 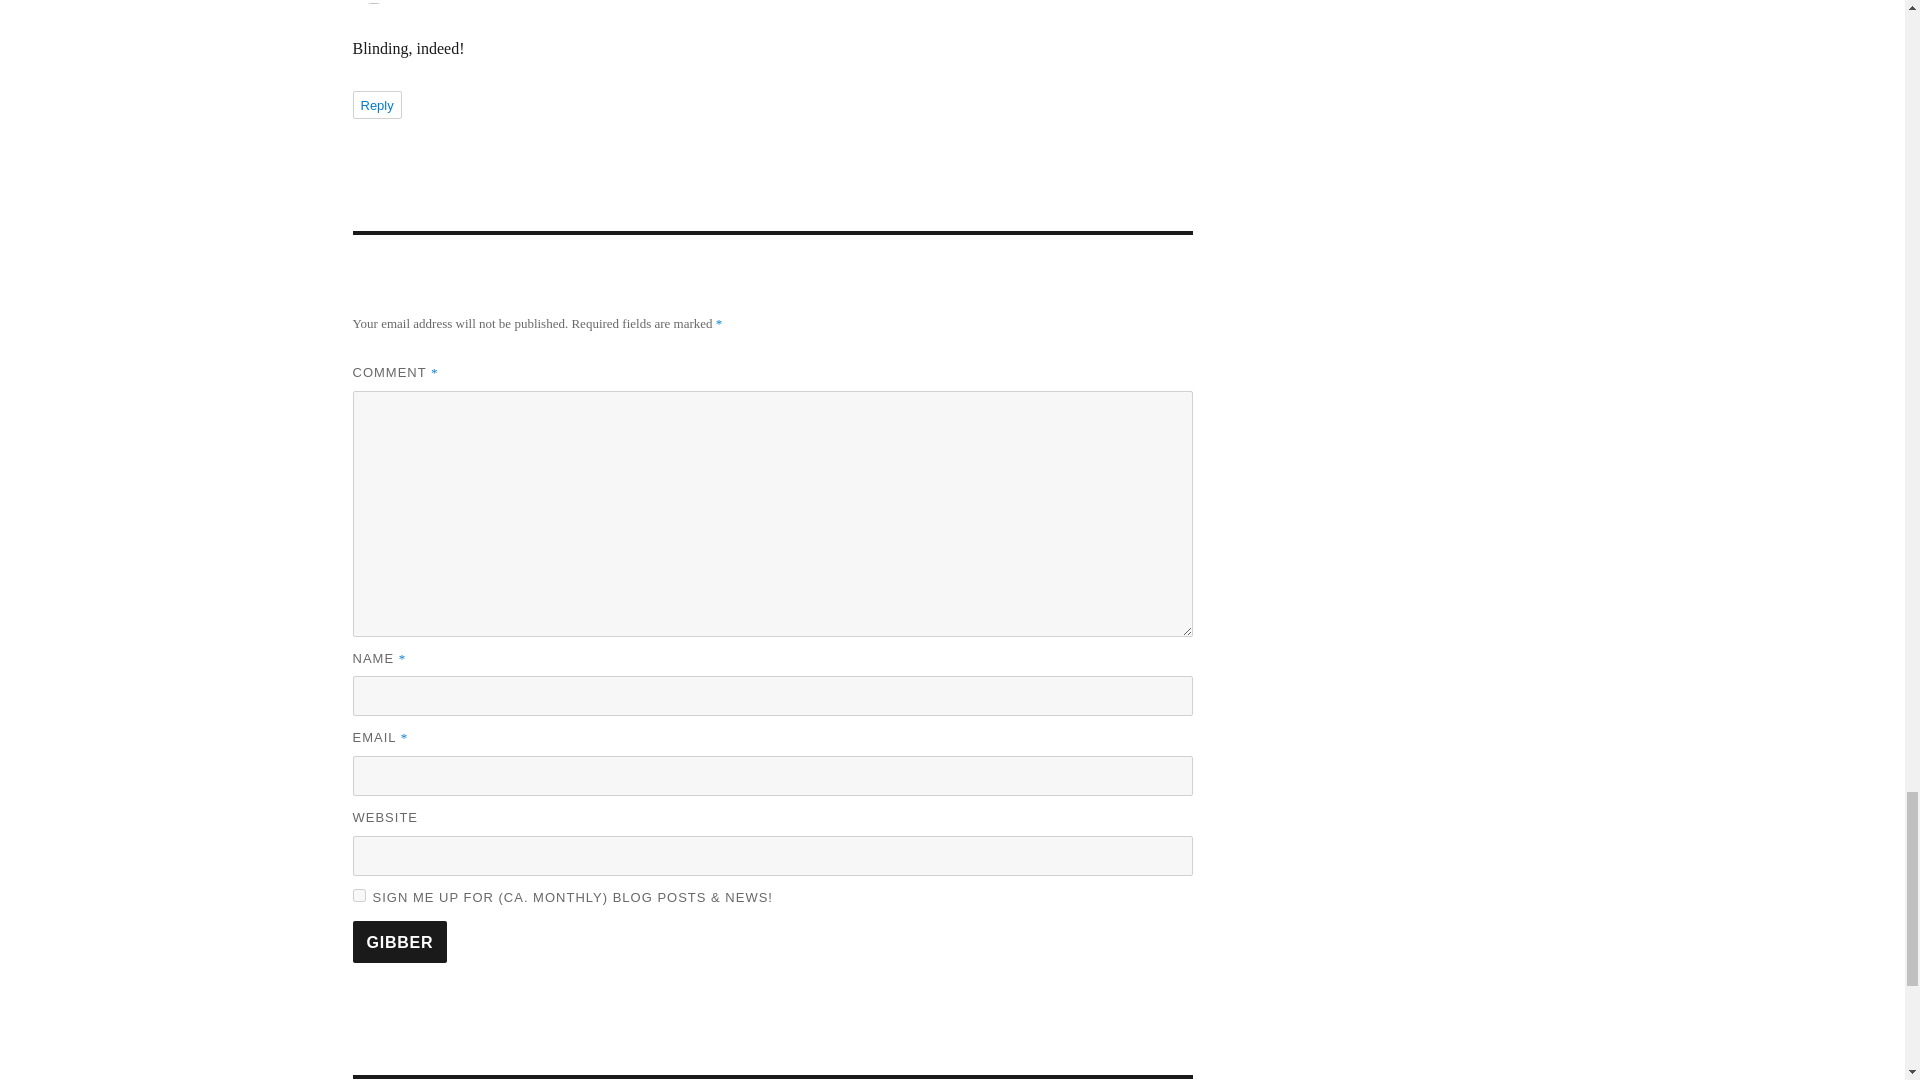 What do you see at coordinates (358, 894) in the screenshot?
I see `1` at bounding box center [358, 894].